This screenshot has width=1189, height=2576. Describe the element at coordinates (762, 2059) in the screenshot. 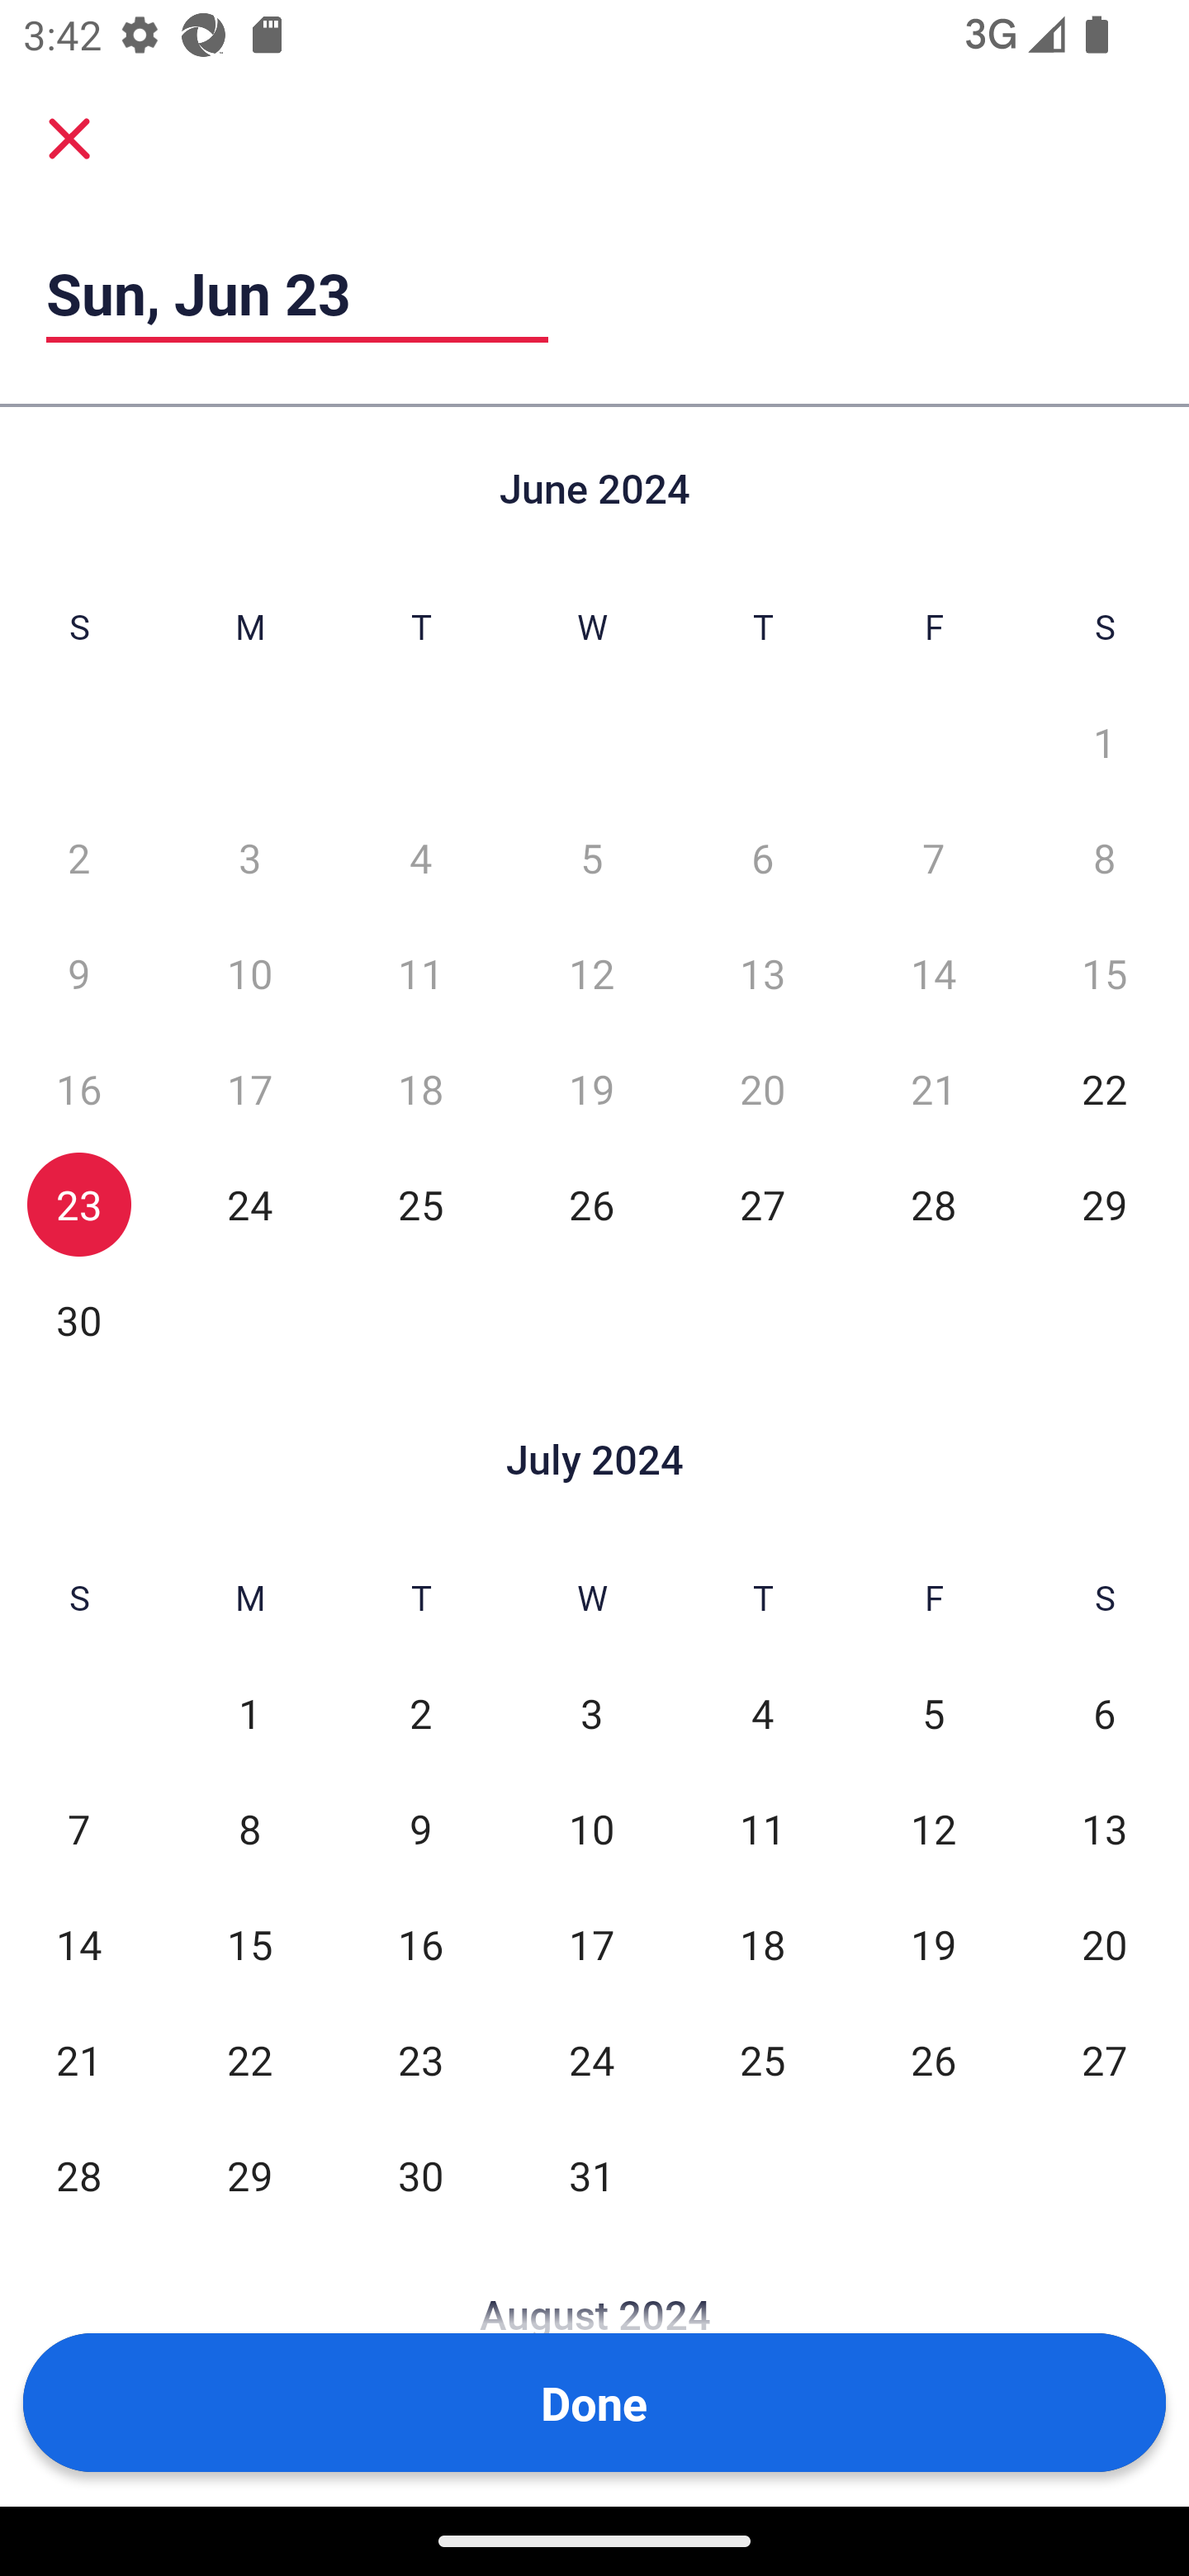

I see `25 Thu, Jul 25, Not Selected` at that location.